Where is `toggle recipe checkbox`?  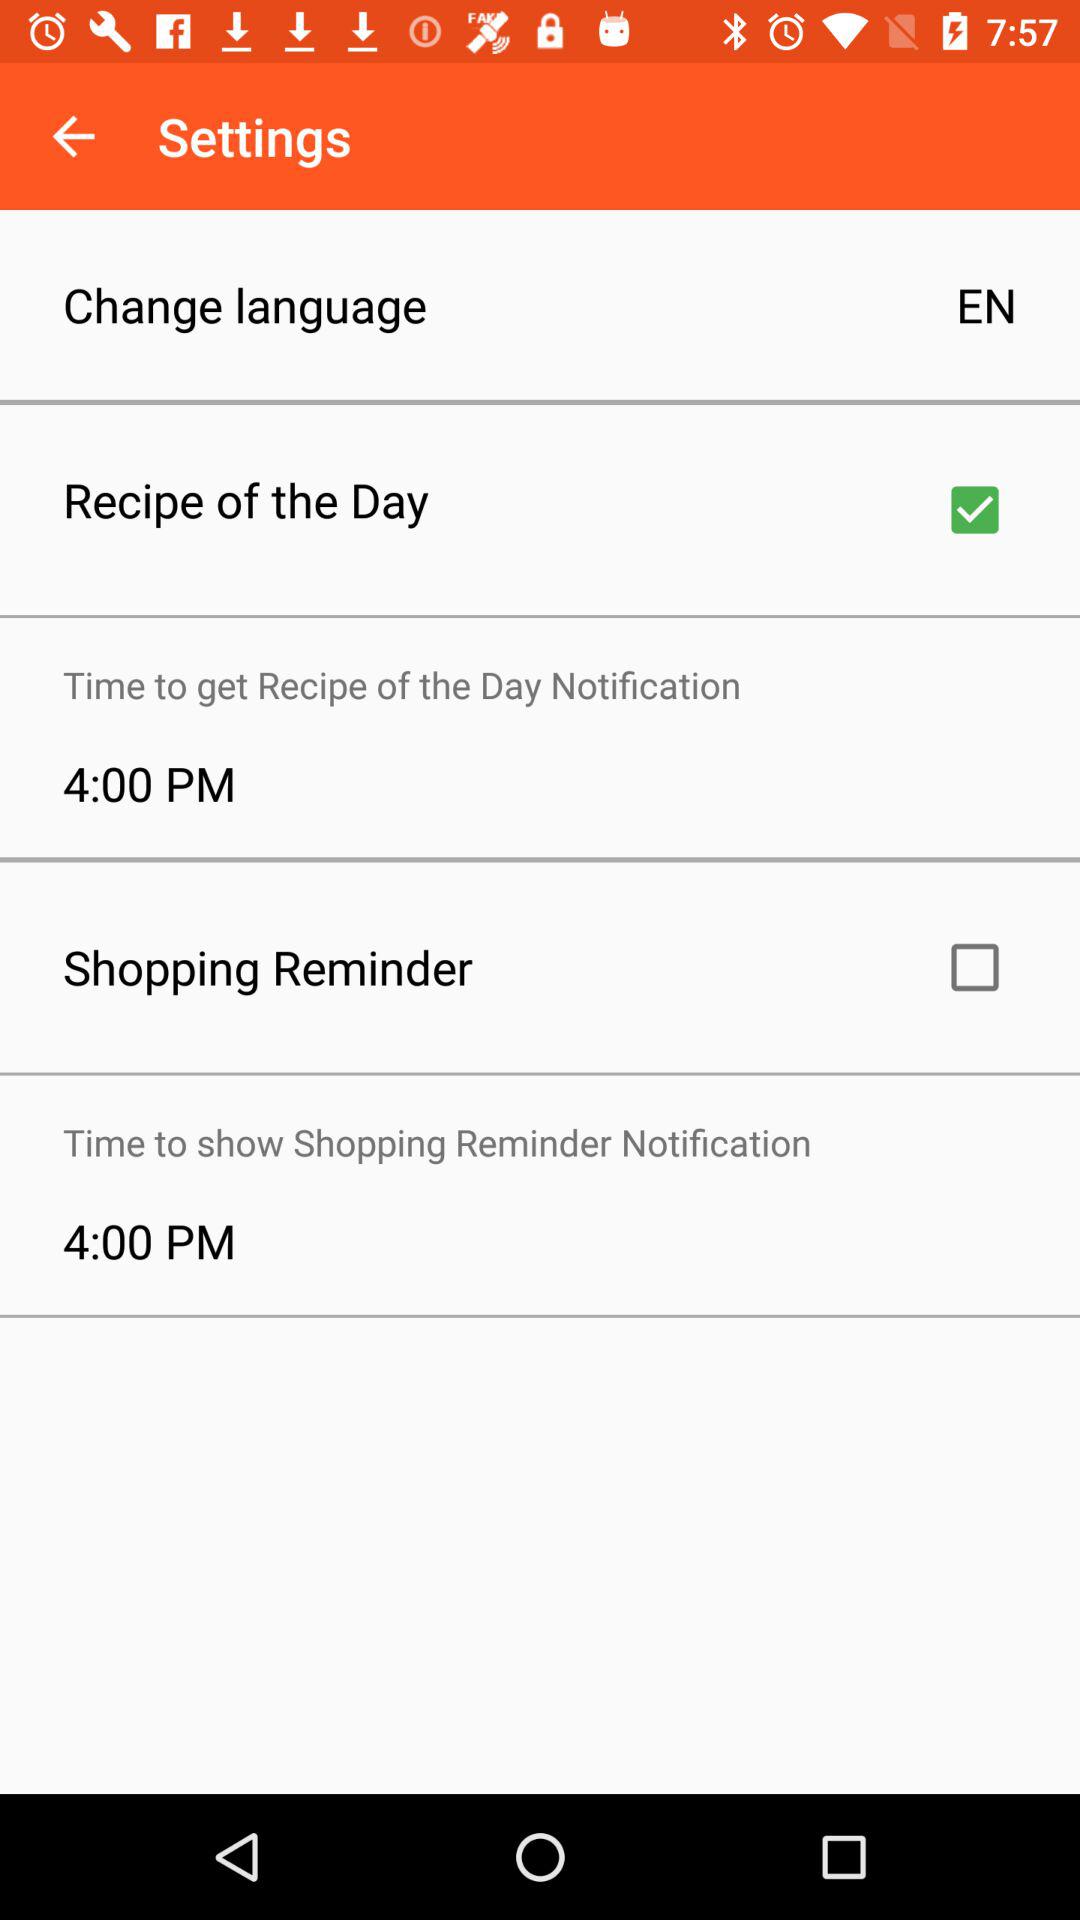
toggle recipe checkbox is located at coordinates (975, 510).